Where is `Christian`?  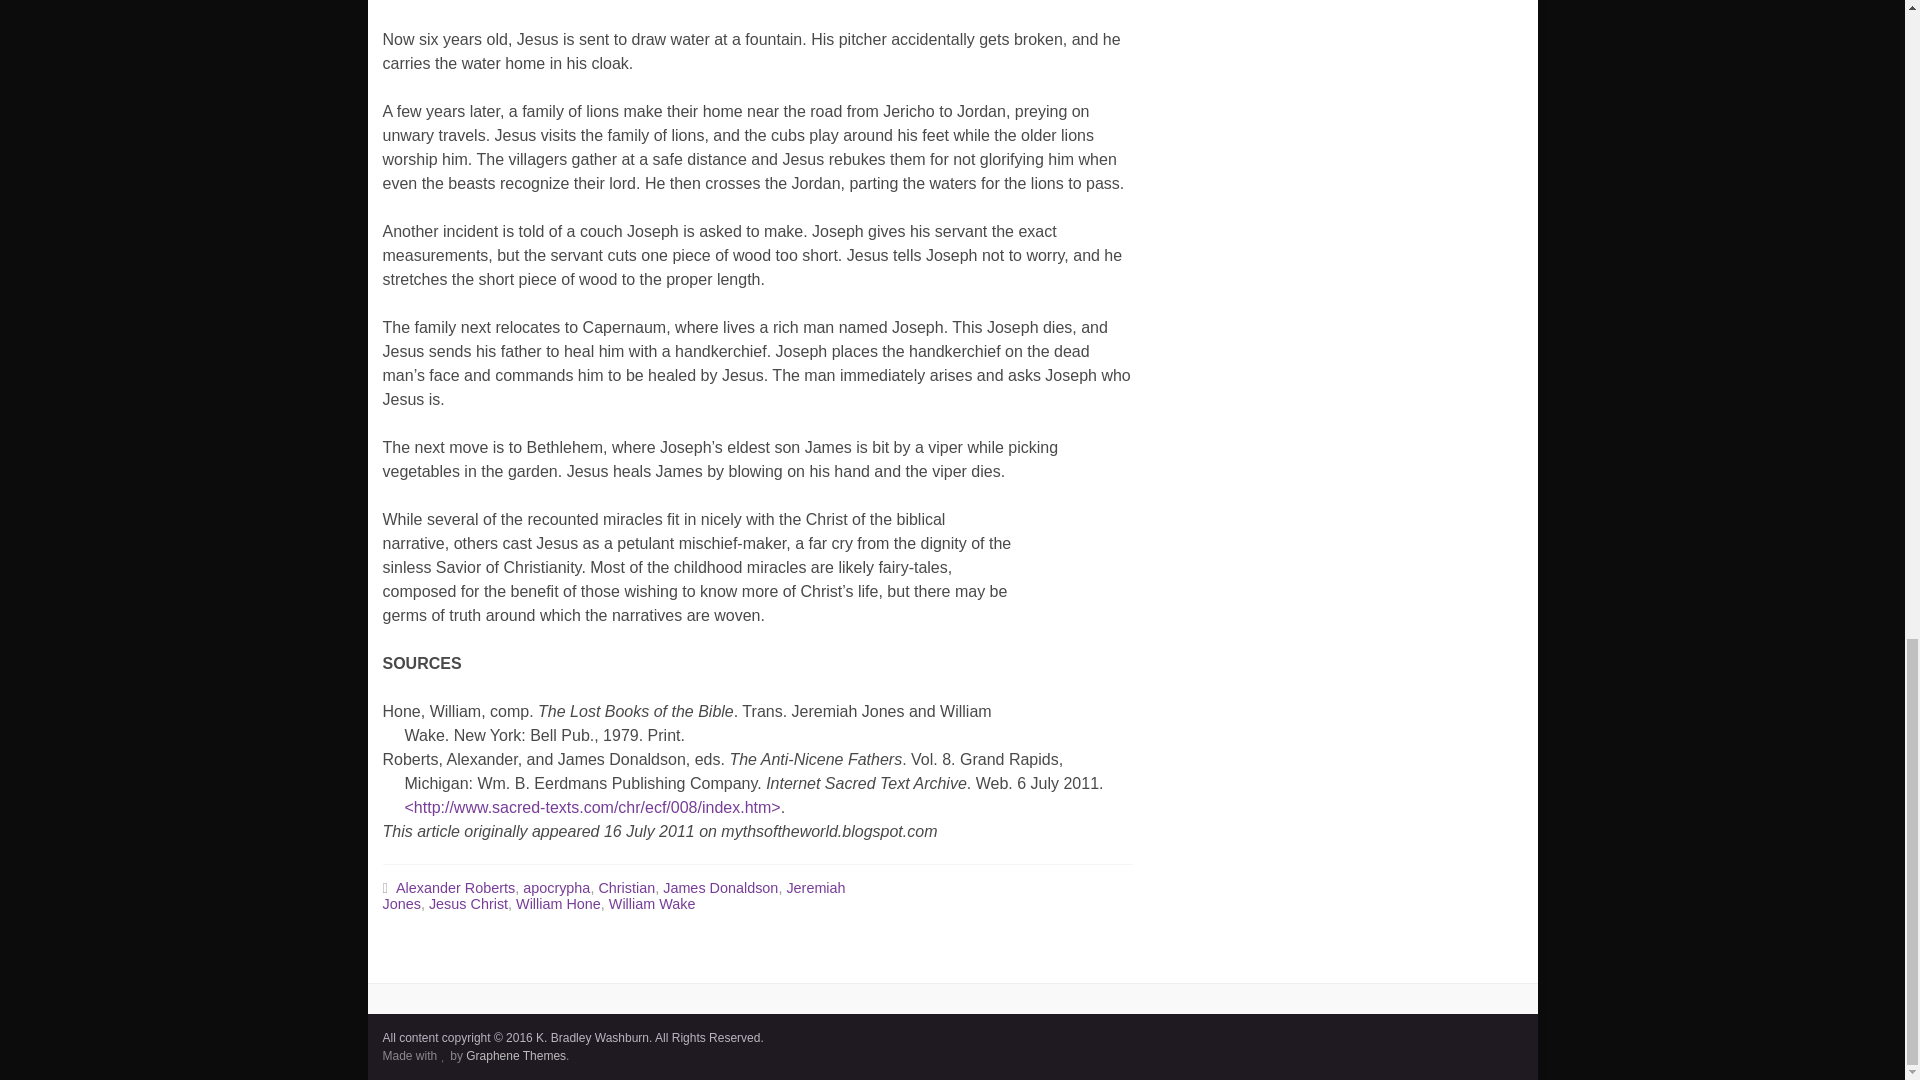
Christian is located at coordinates (626, 888).